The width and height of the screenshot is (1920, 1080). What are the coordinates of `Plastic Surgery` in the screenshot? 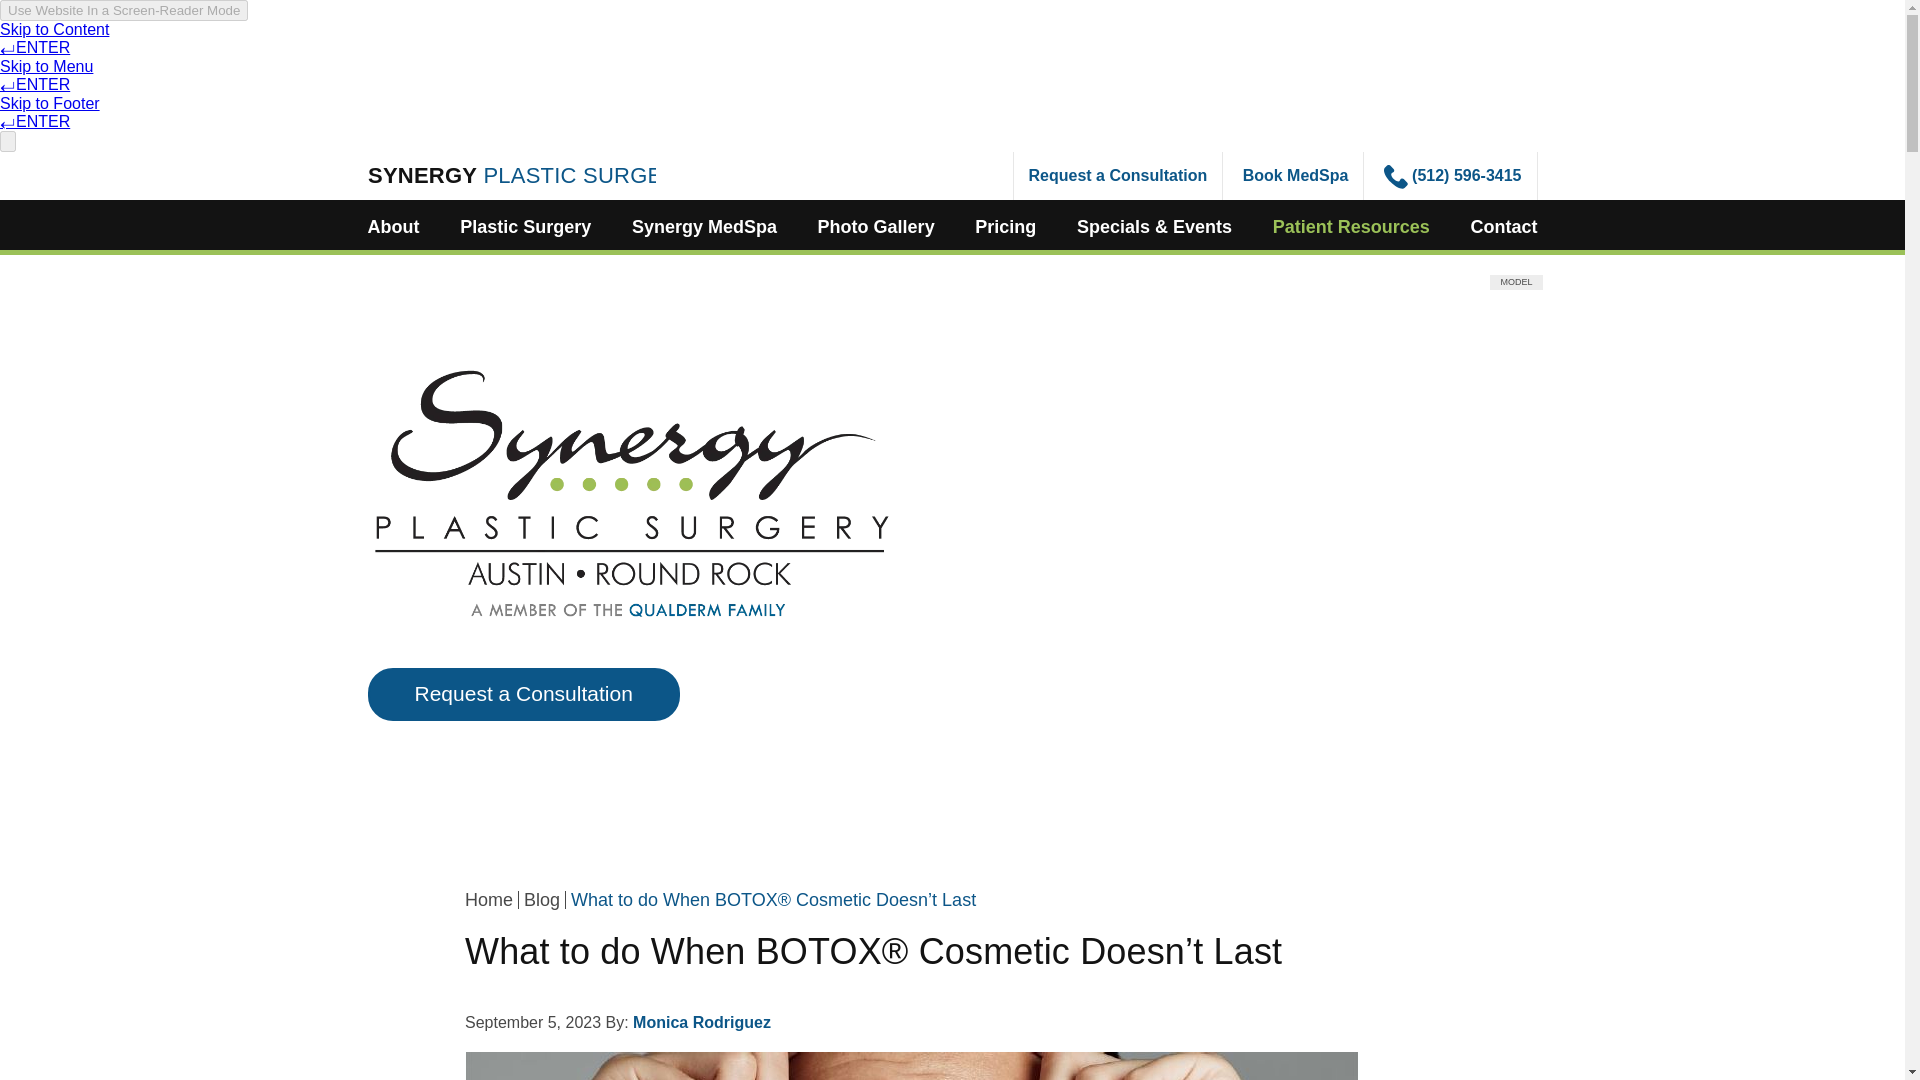 It's located at (526, 226).